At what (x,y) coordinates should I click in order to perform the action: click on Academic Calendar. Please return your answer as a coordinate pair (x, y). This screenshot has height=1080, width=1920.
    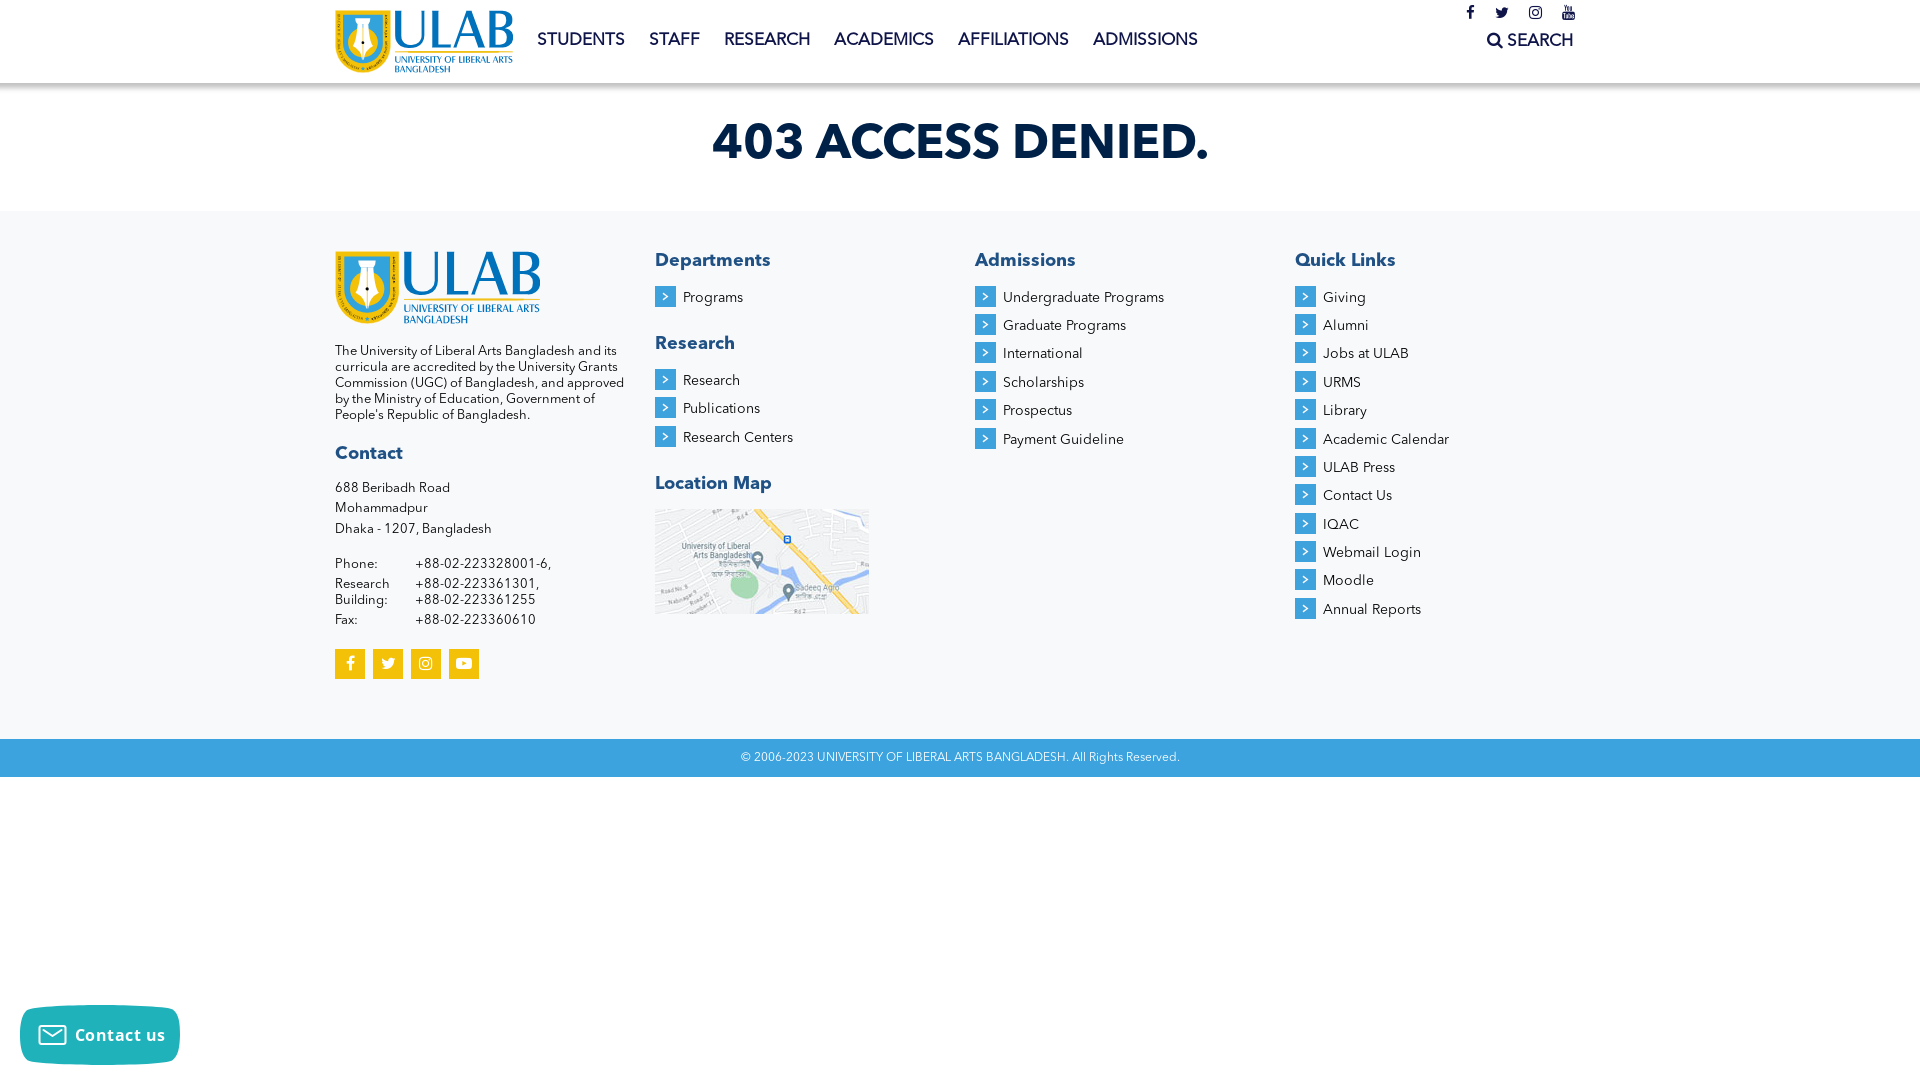
    Looking at the image, I should click on (1386, 440).